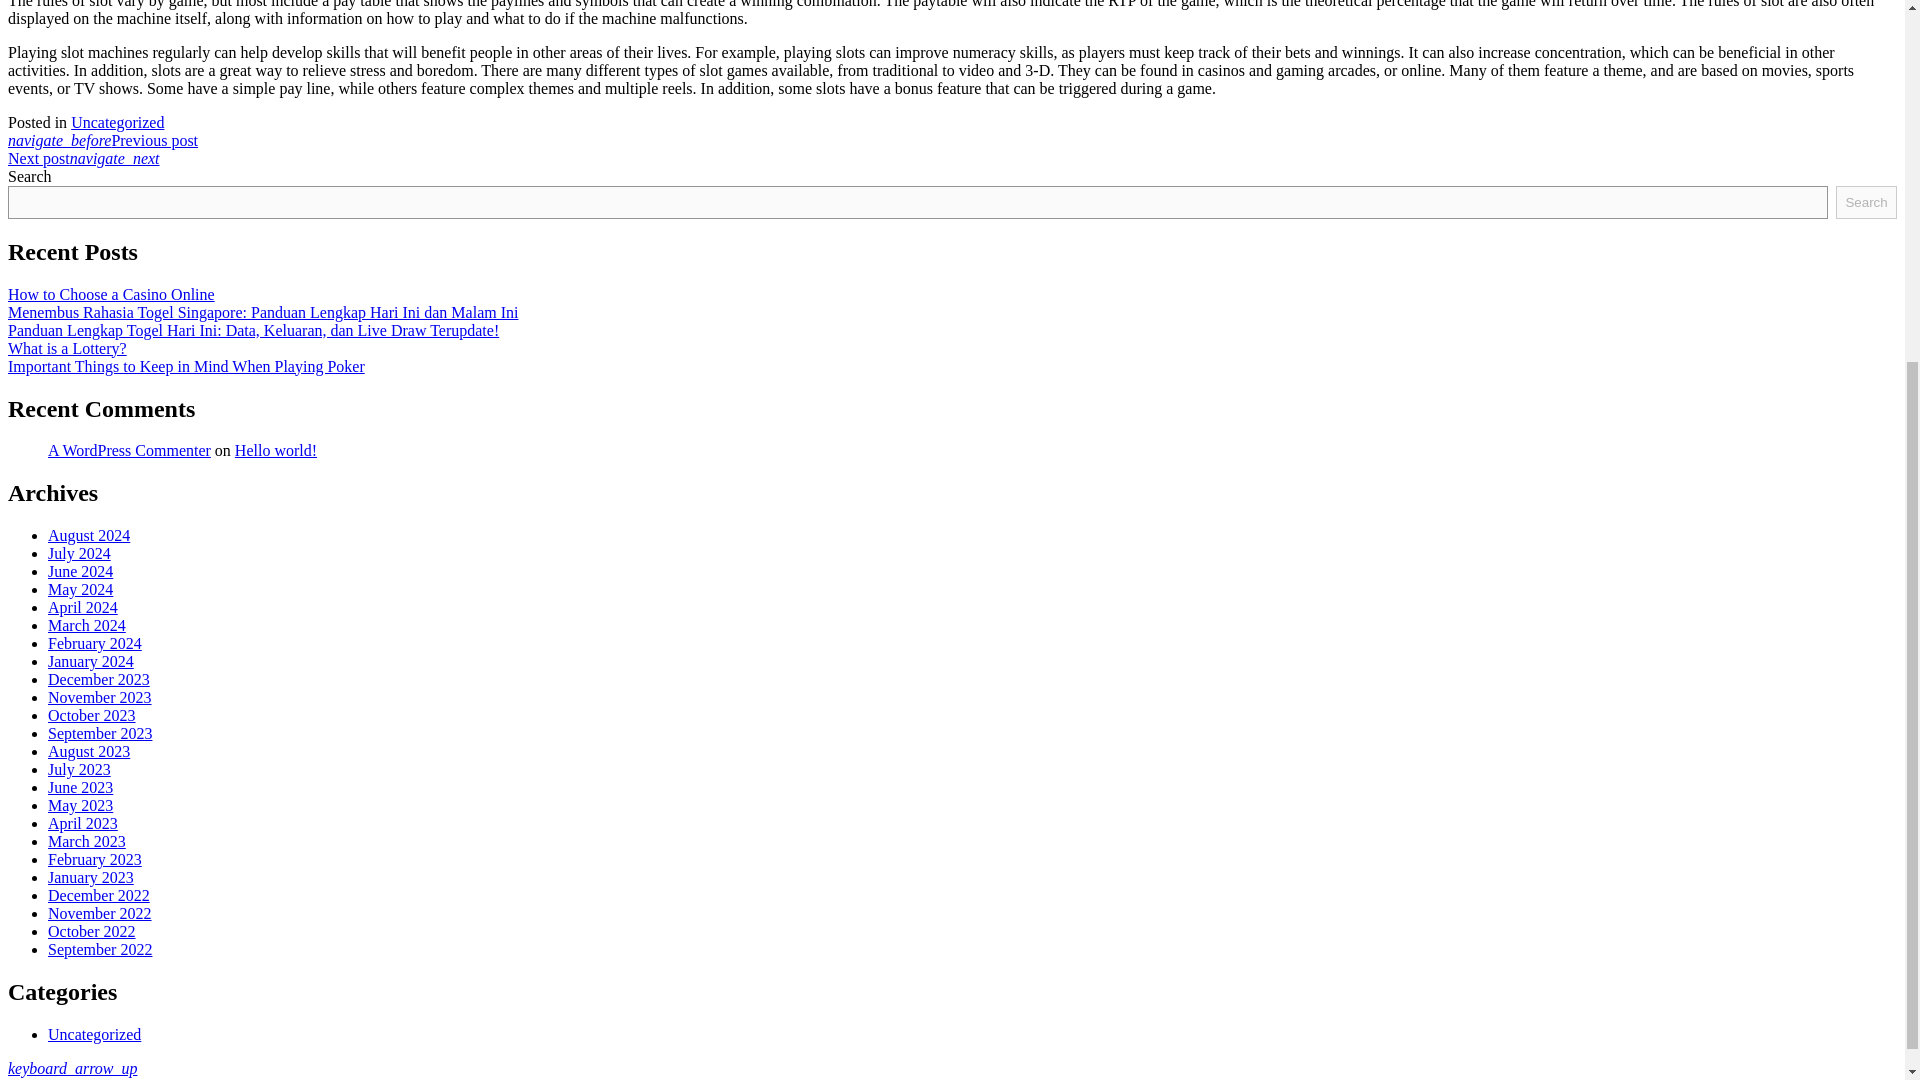 The height and width of the screenshot is (1080, 1920). I want to click on What is a Lottery?, so click(66, 348).